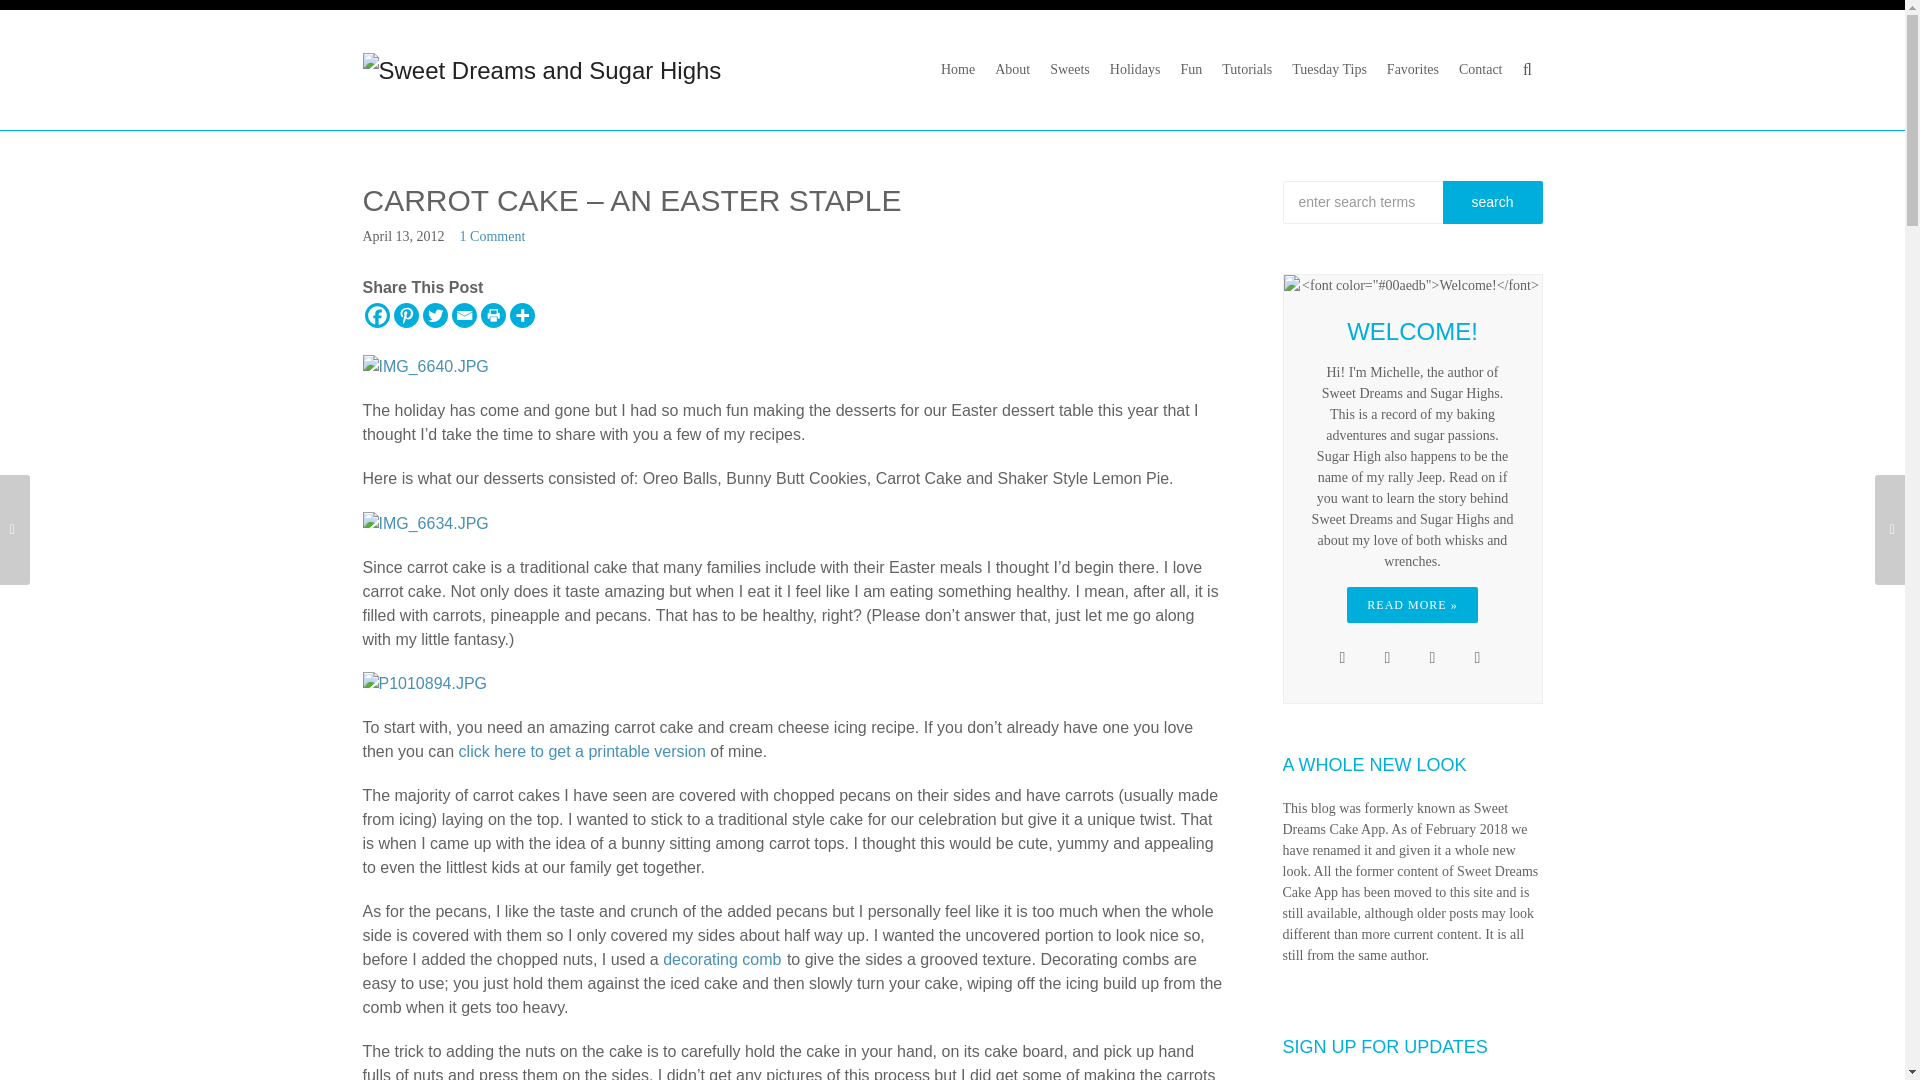  Describe the element at coordinates (1136, 70) in the screenshot. I see `Holidays` at that location.